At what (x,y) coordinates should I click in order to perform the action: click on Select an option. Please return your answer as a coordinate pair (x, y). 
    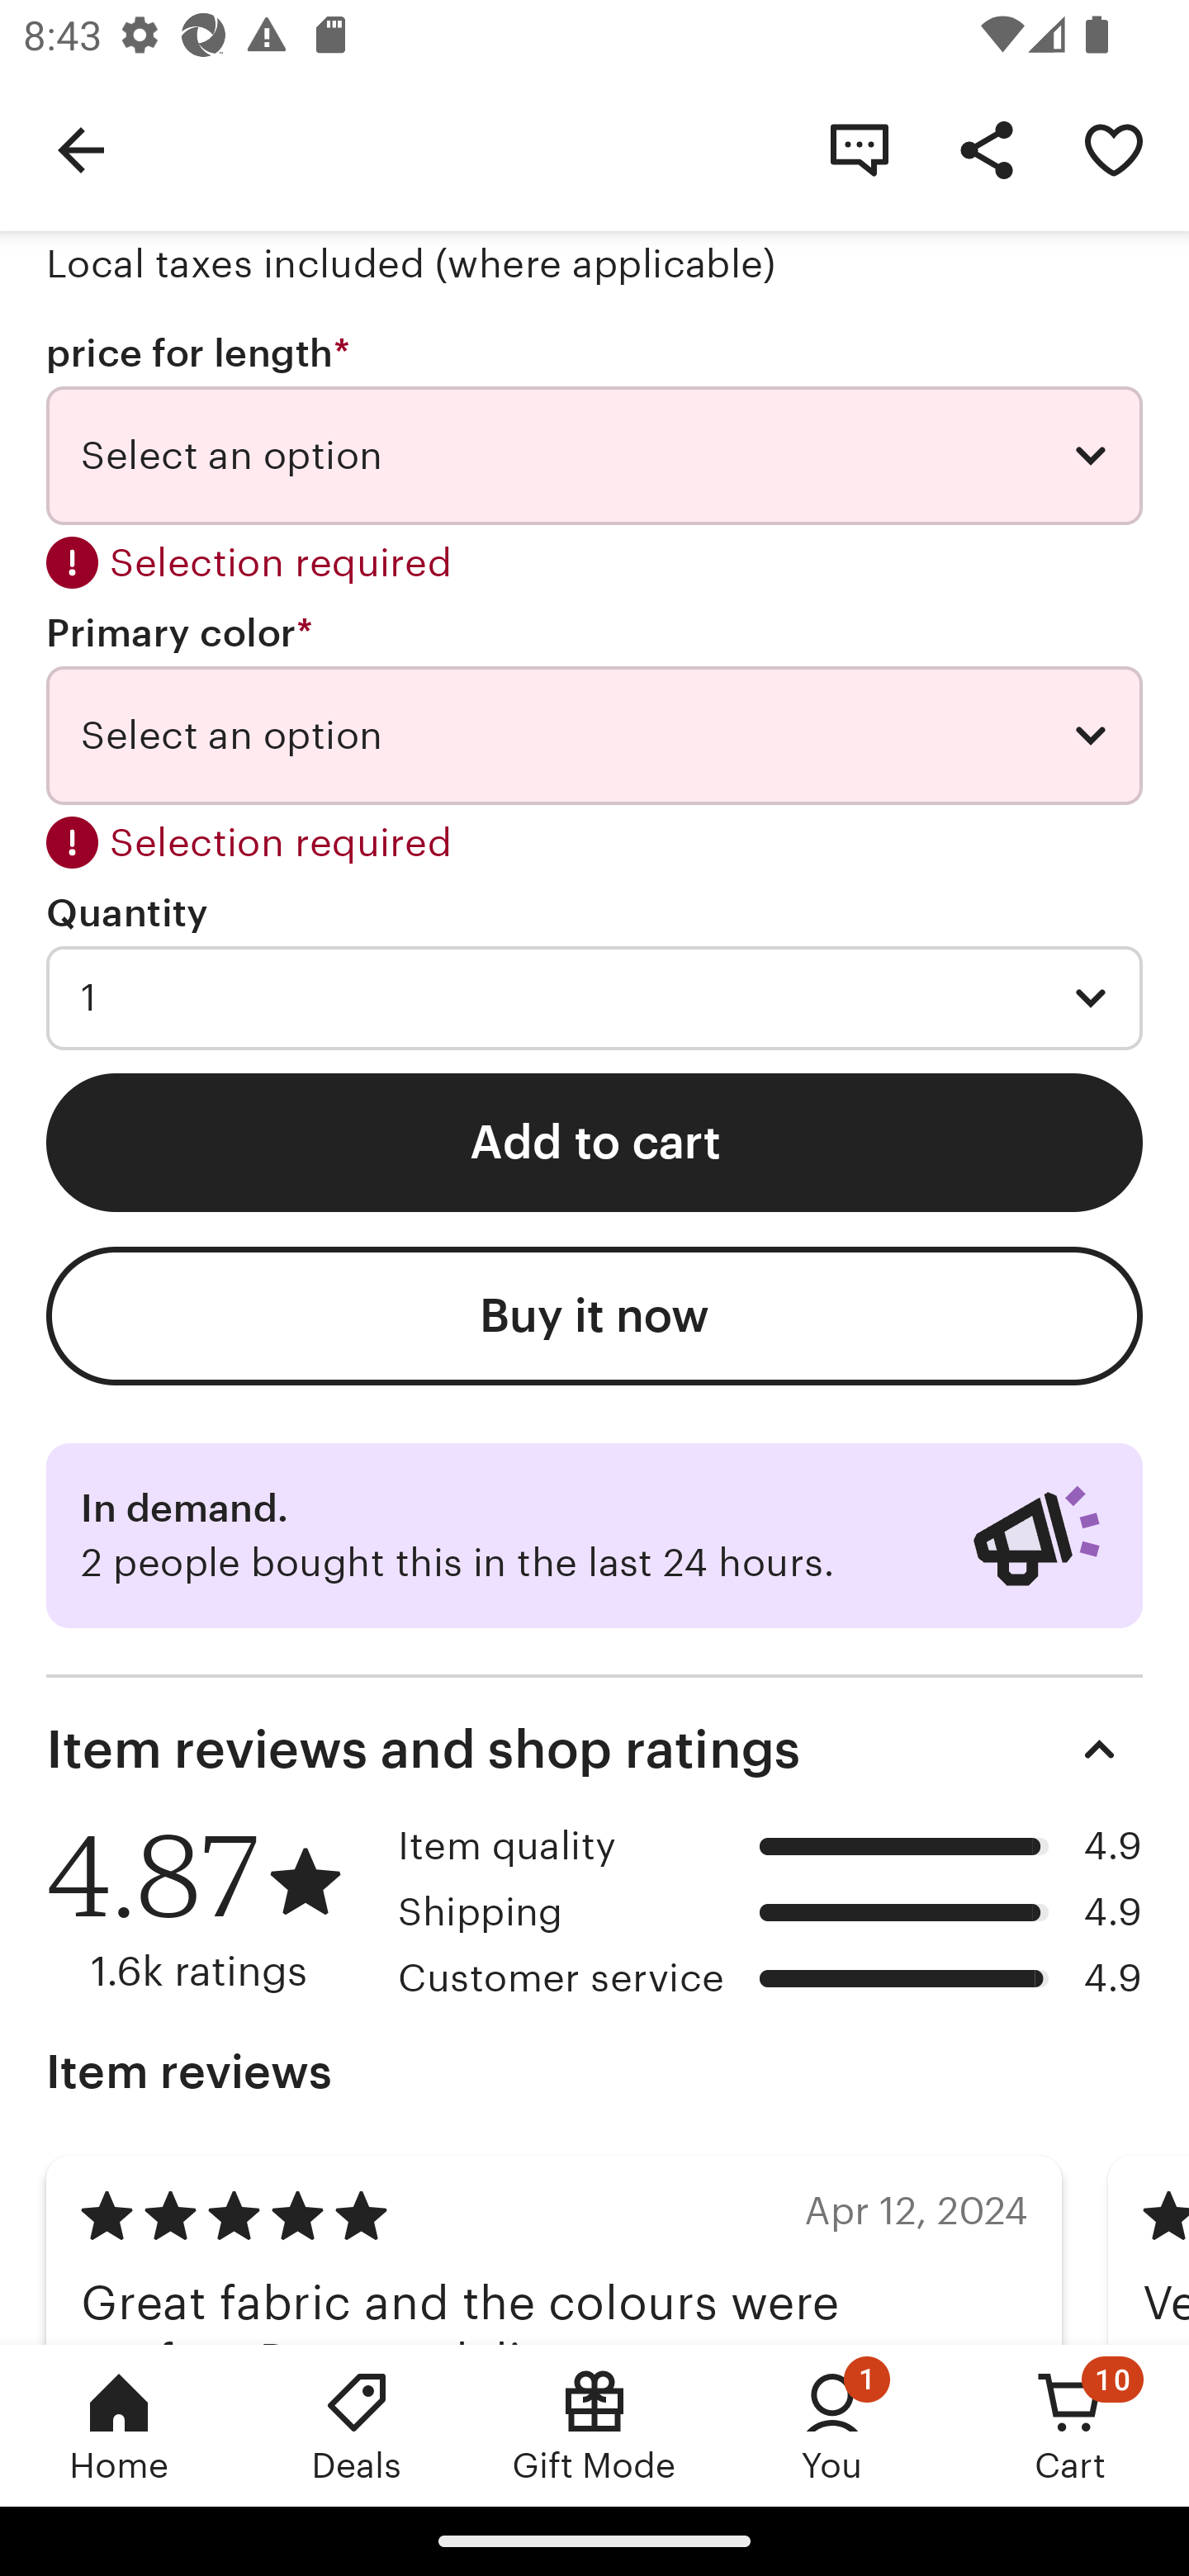
    Looking at the image, I should click on (594, 456).